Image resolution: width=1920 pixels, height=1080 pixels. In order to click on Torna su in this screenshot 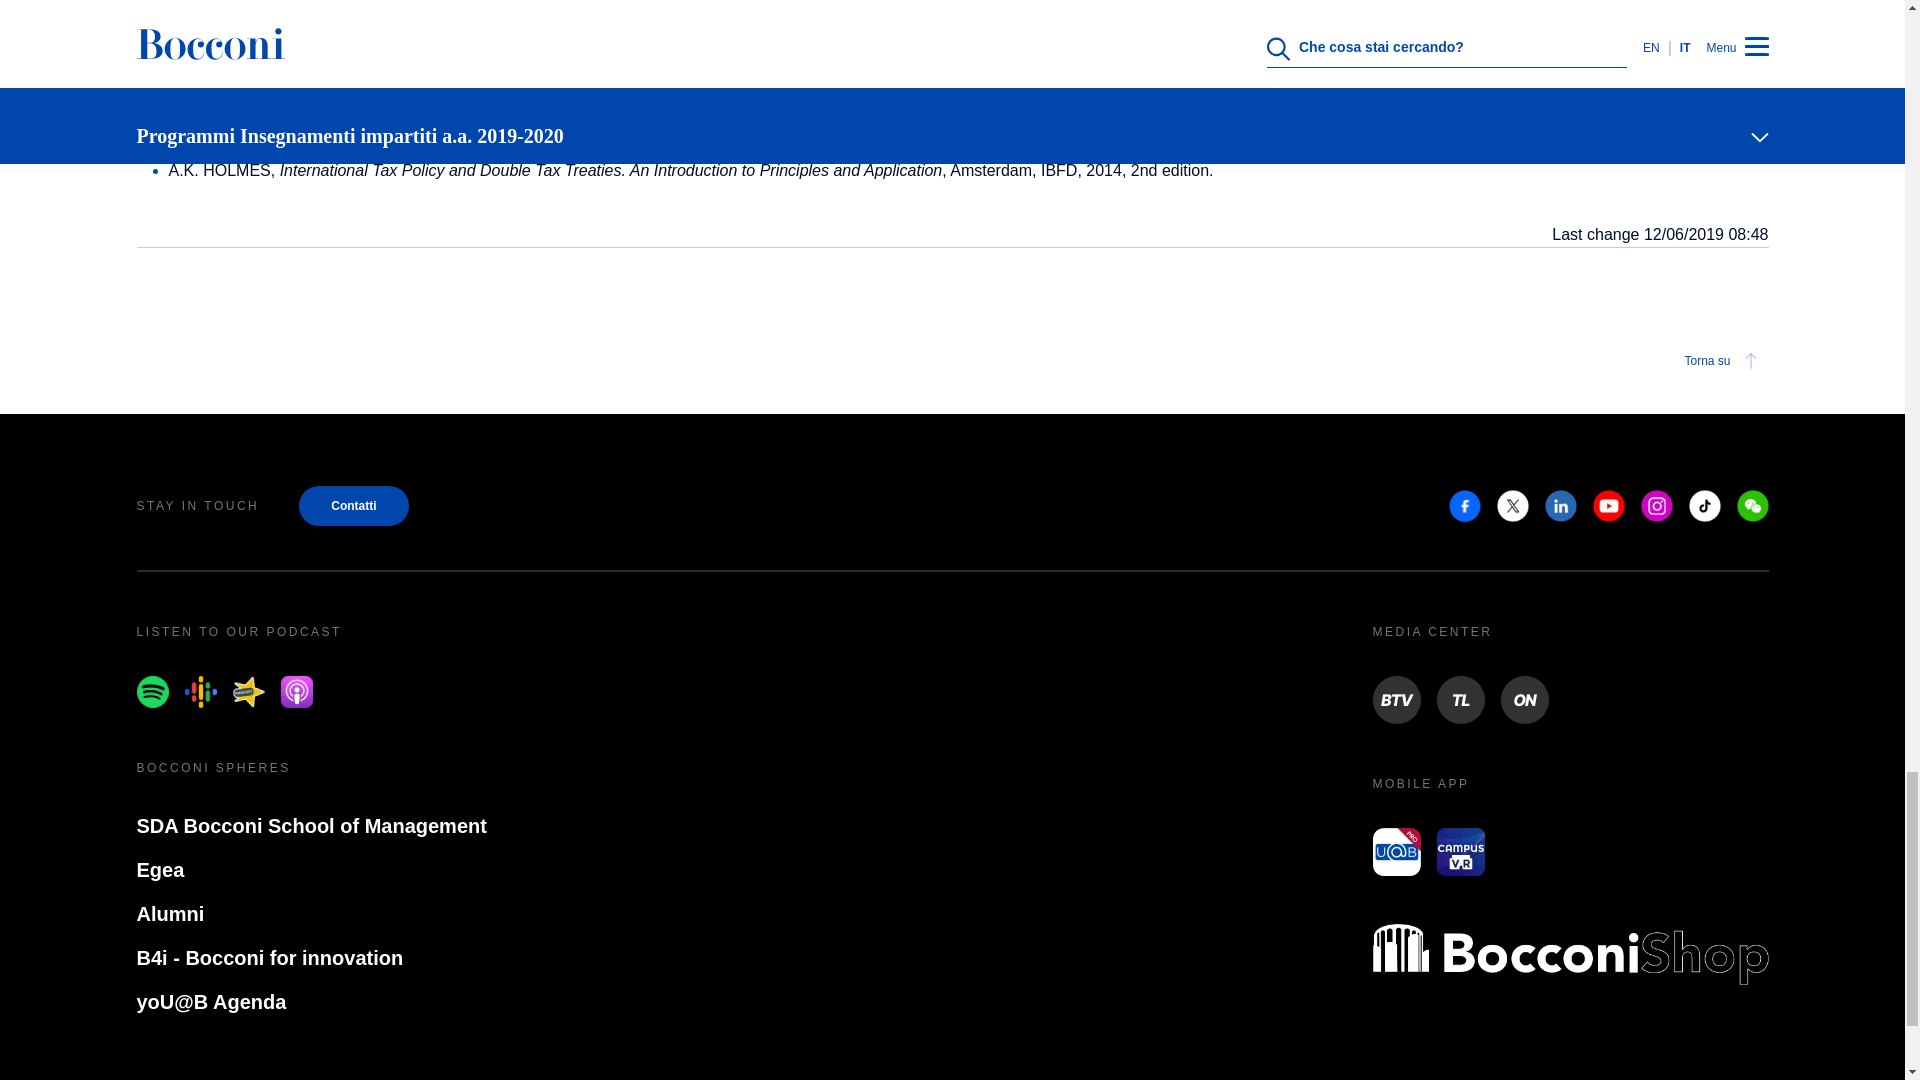, I will do `click(1723, 360)`.